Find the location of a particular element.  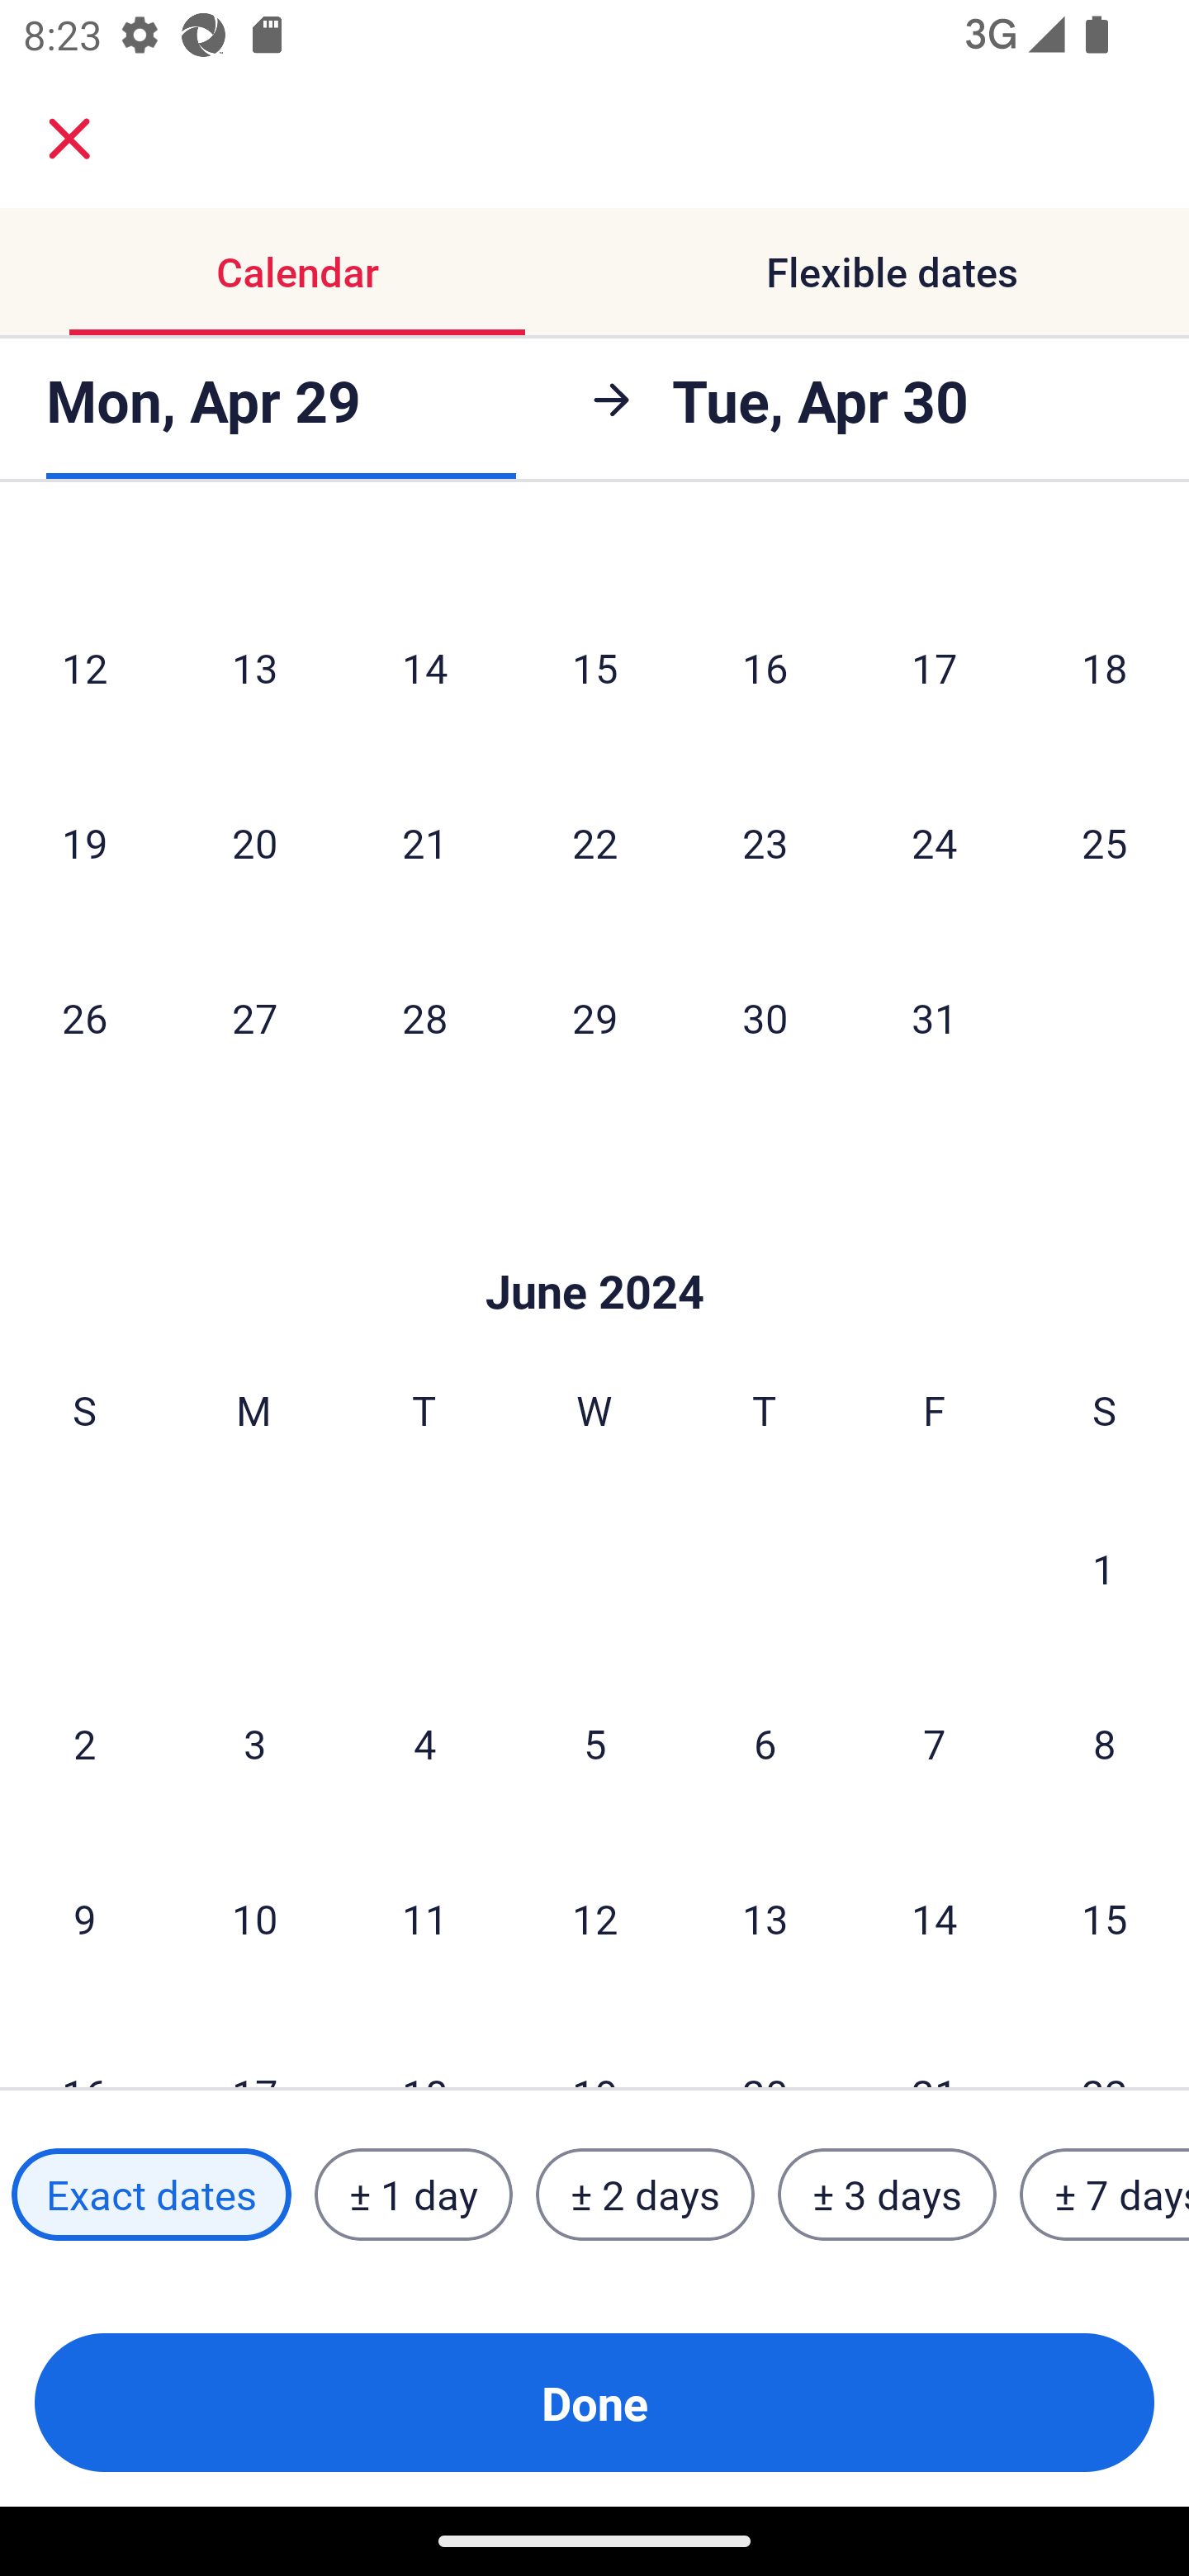

± 3 days is located at coordinates (887, 2195).